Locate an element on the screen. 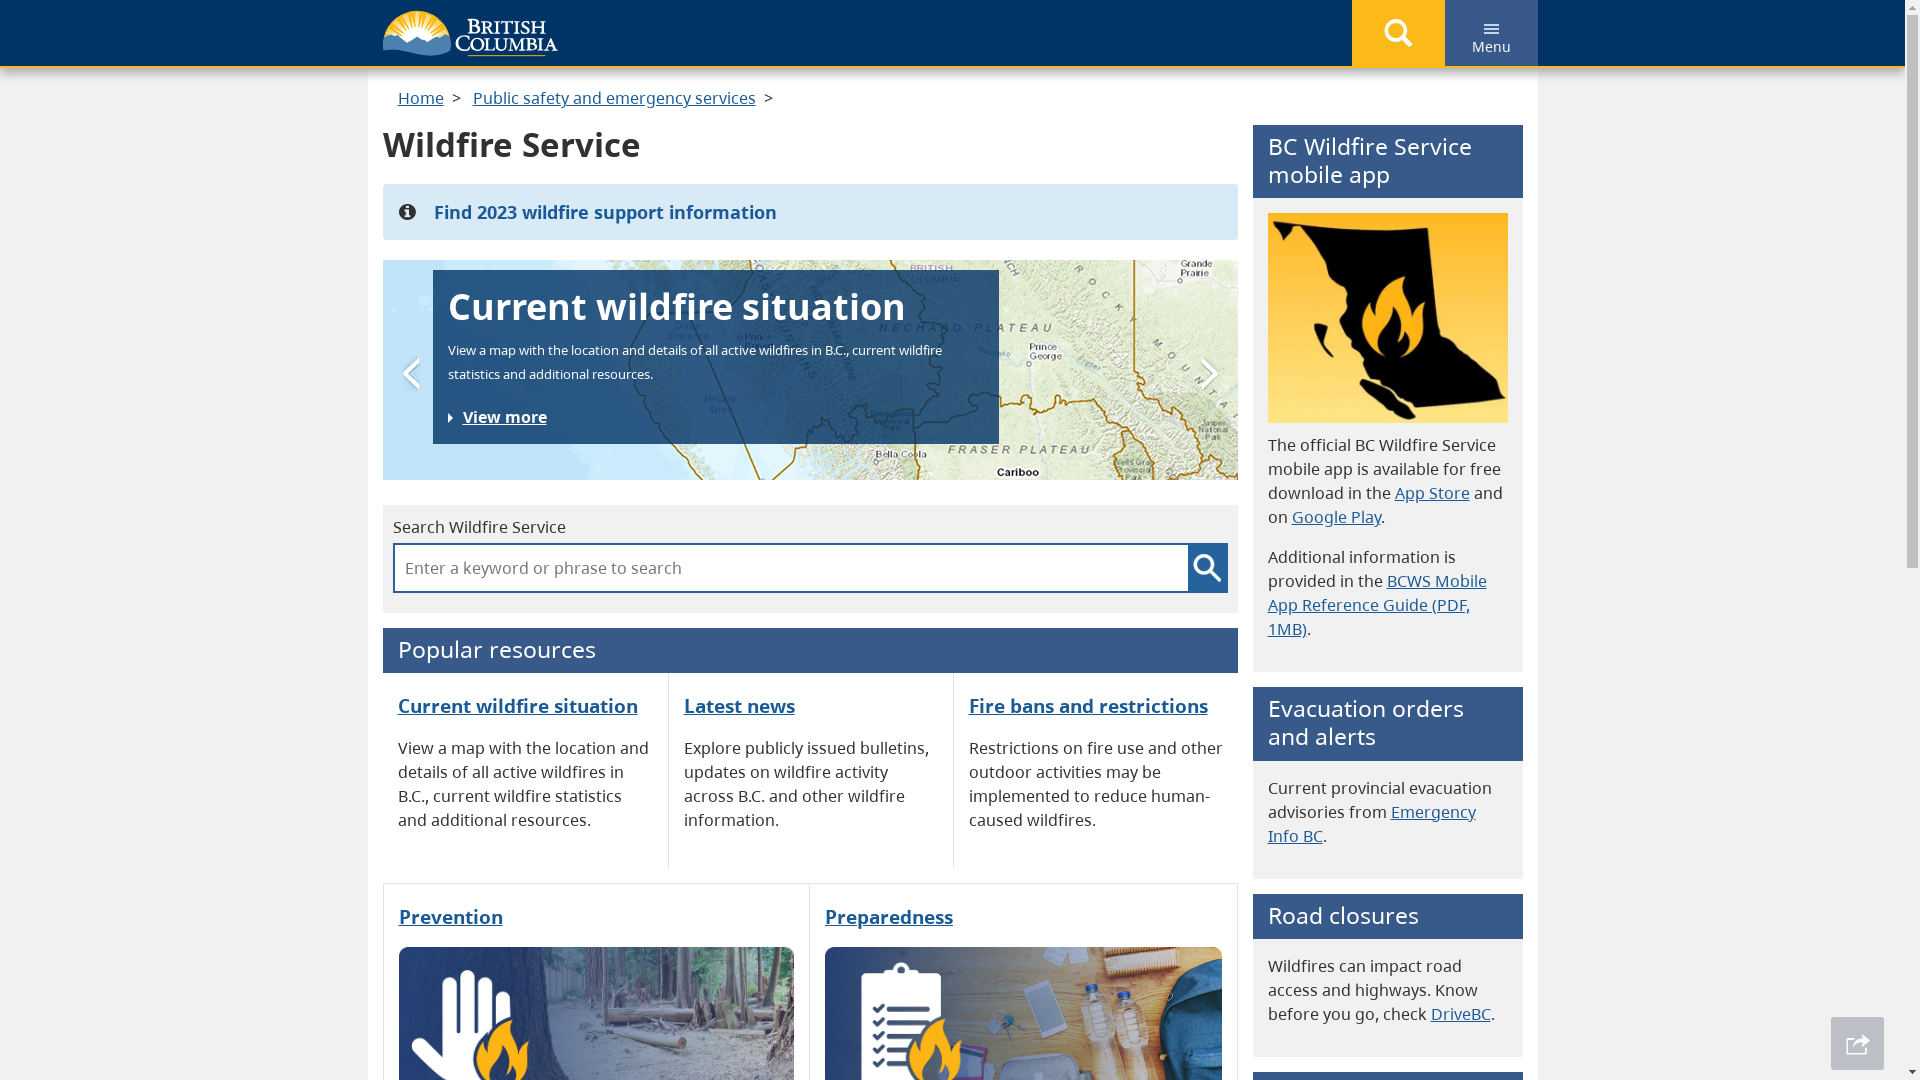  Current wildfire situation is located at coordinates (518, 706).